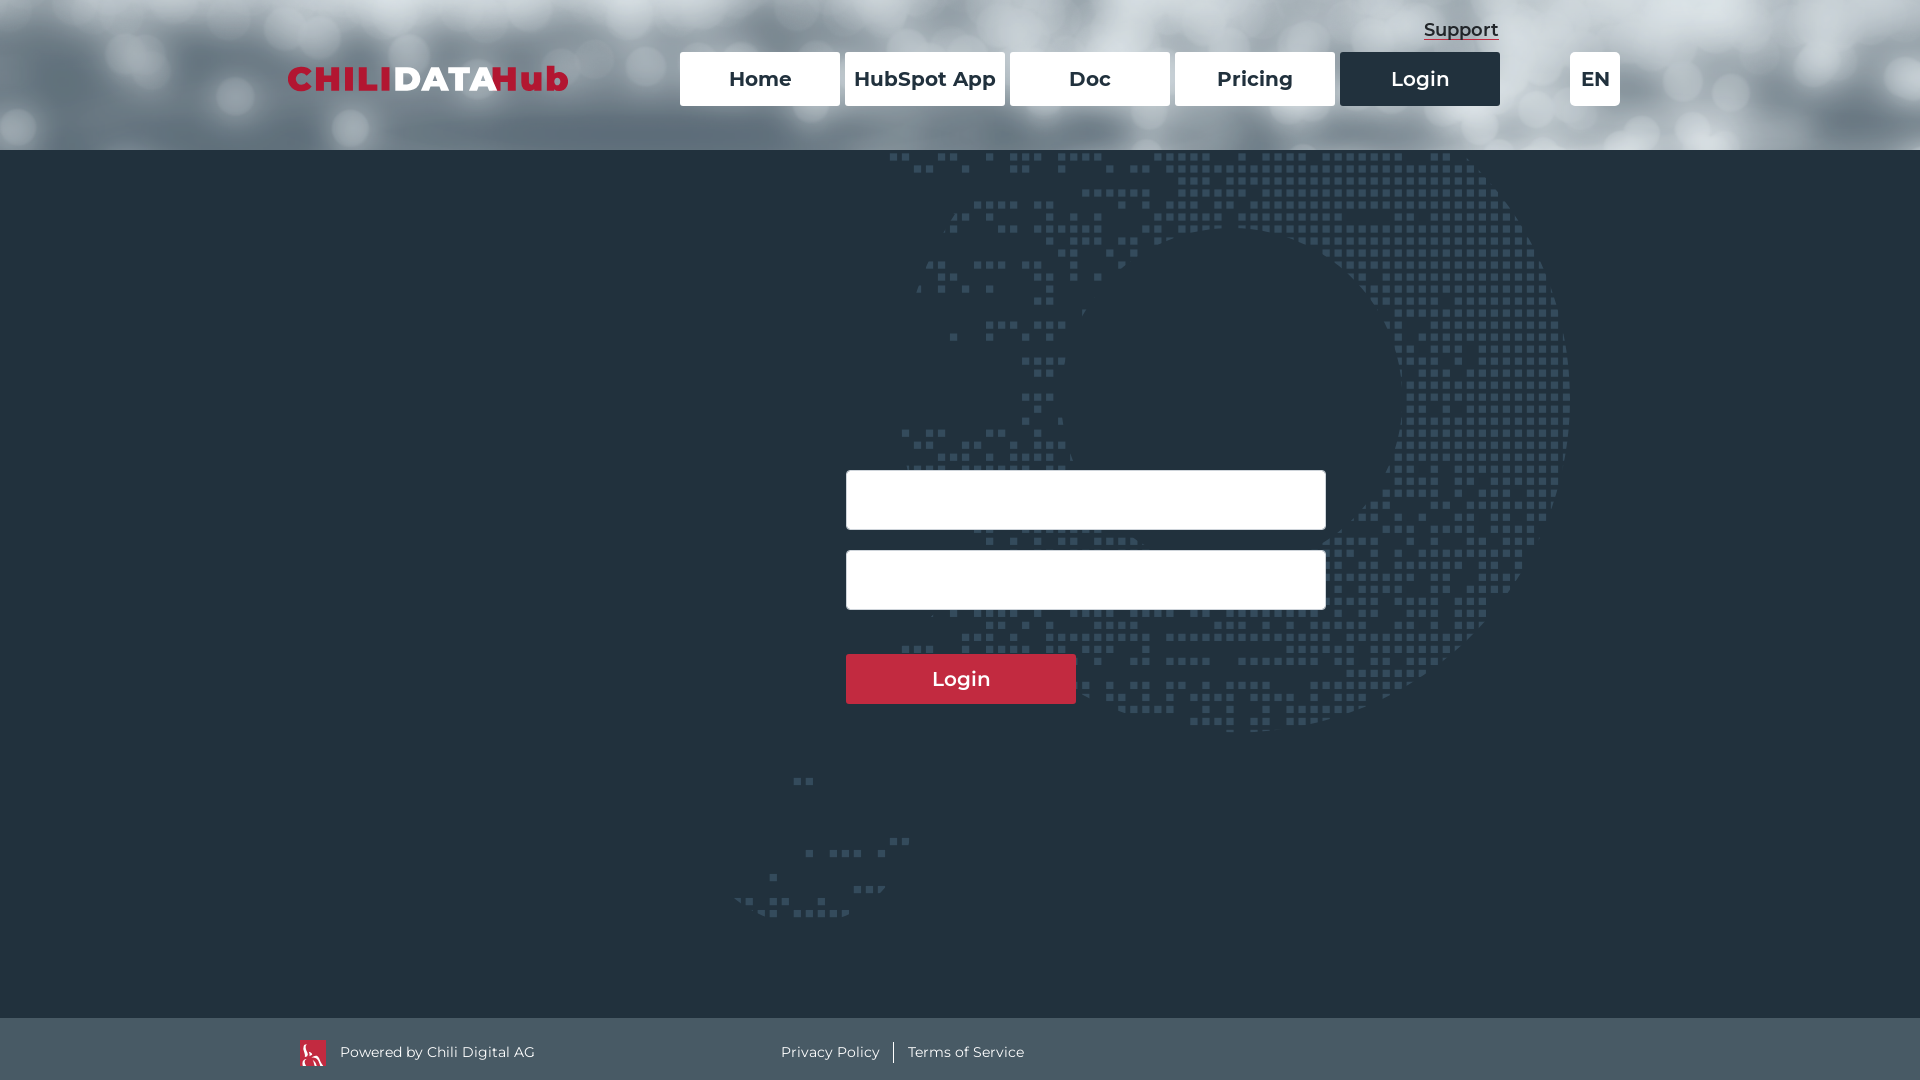  Describe the element at coordinates (1420, 79) in the screenshot. I see `Login` at that location.